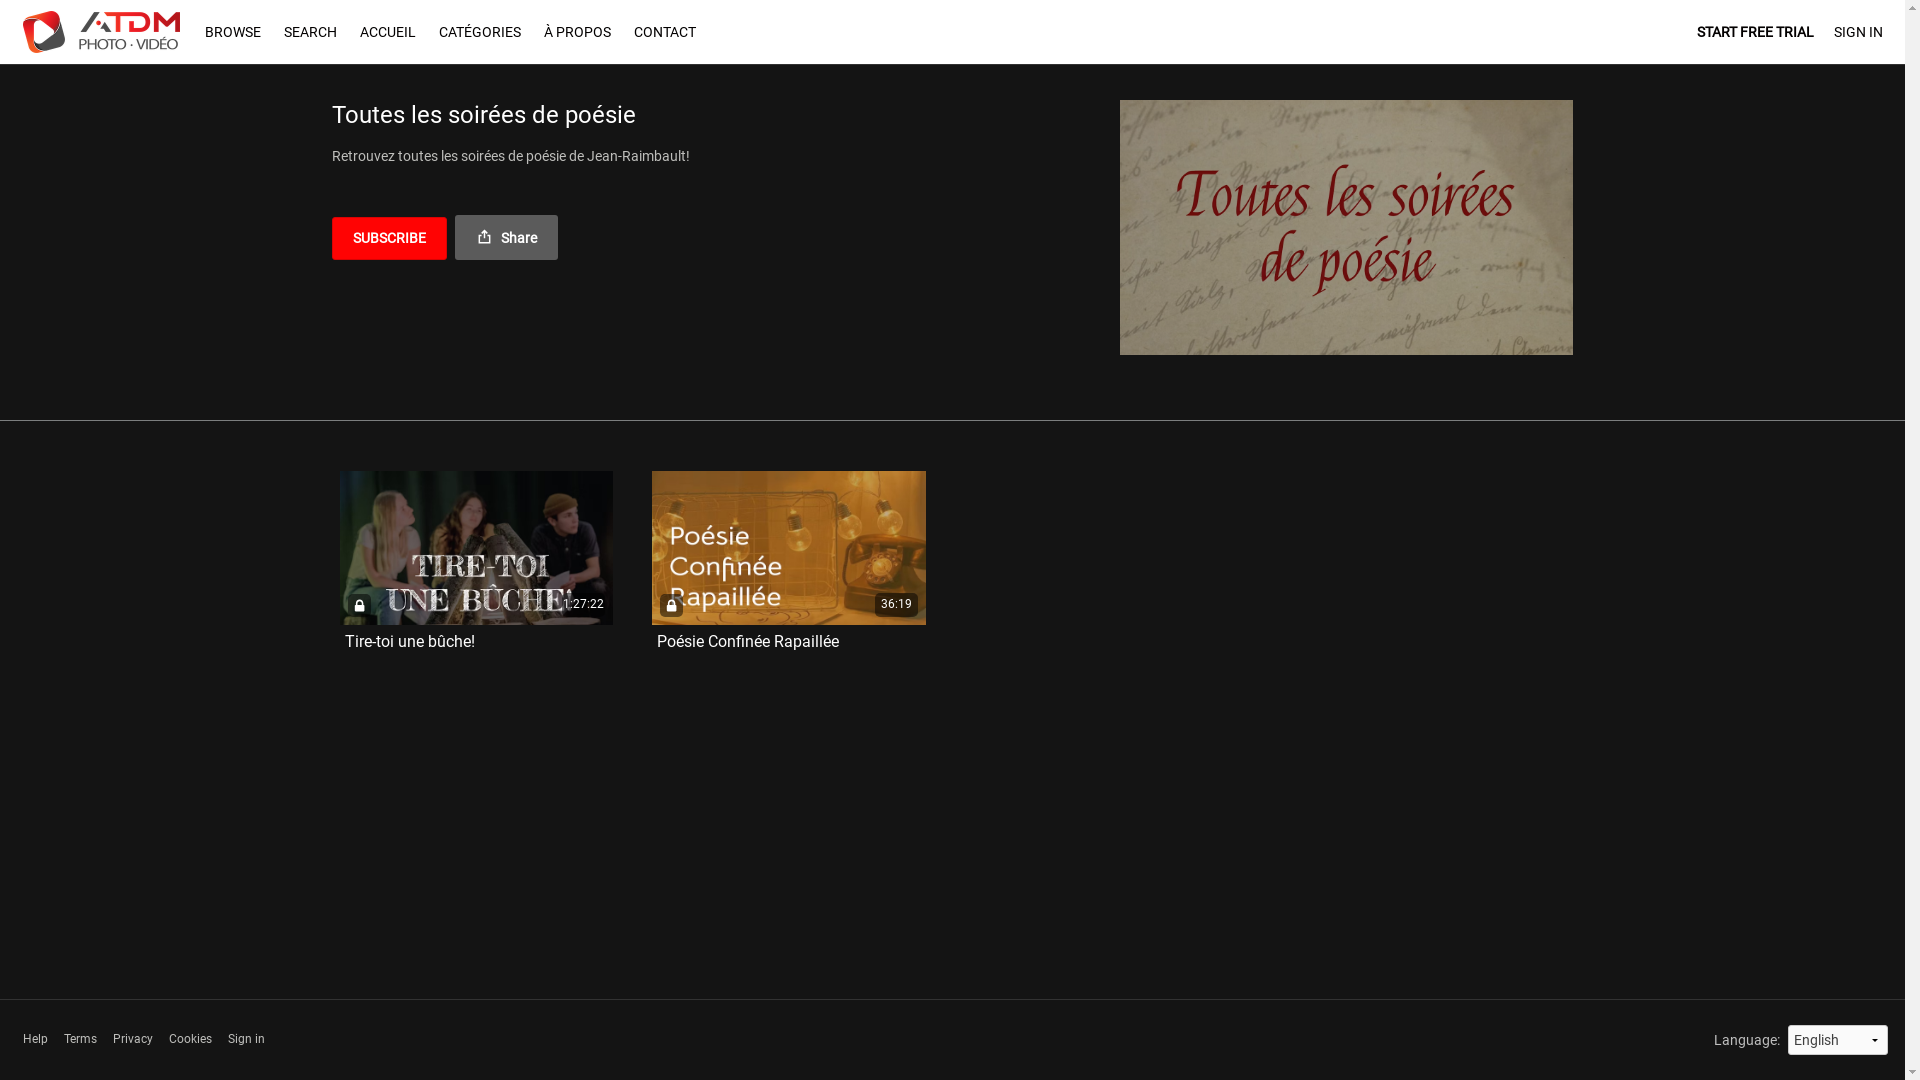 This screenshot has width=1920, height=1080. Describe the element at coordinates (506, 237) in the screenshot. I see `Share` at that location.